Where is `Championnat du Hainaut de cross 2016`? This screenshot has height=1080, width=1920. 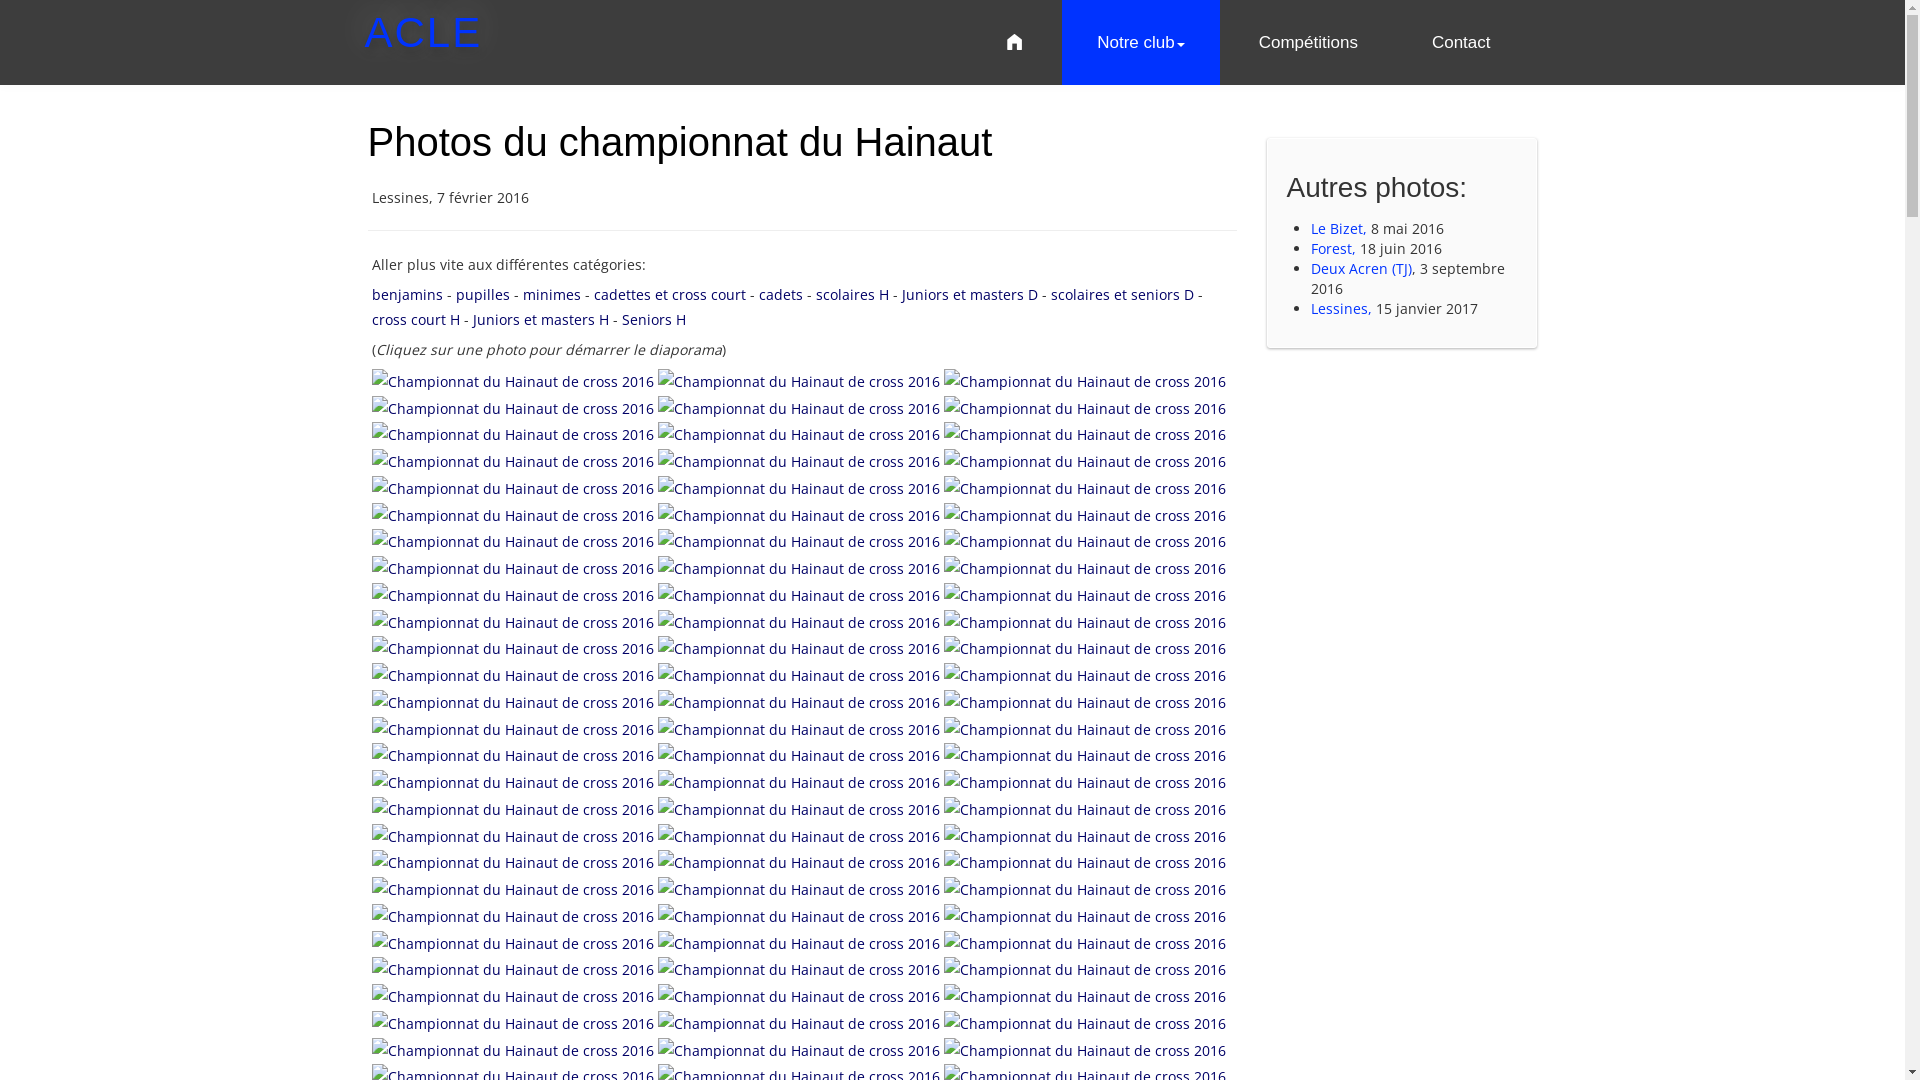 Championnat du Hainaut de cross 2016 is located at coordinates (515, 728).